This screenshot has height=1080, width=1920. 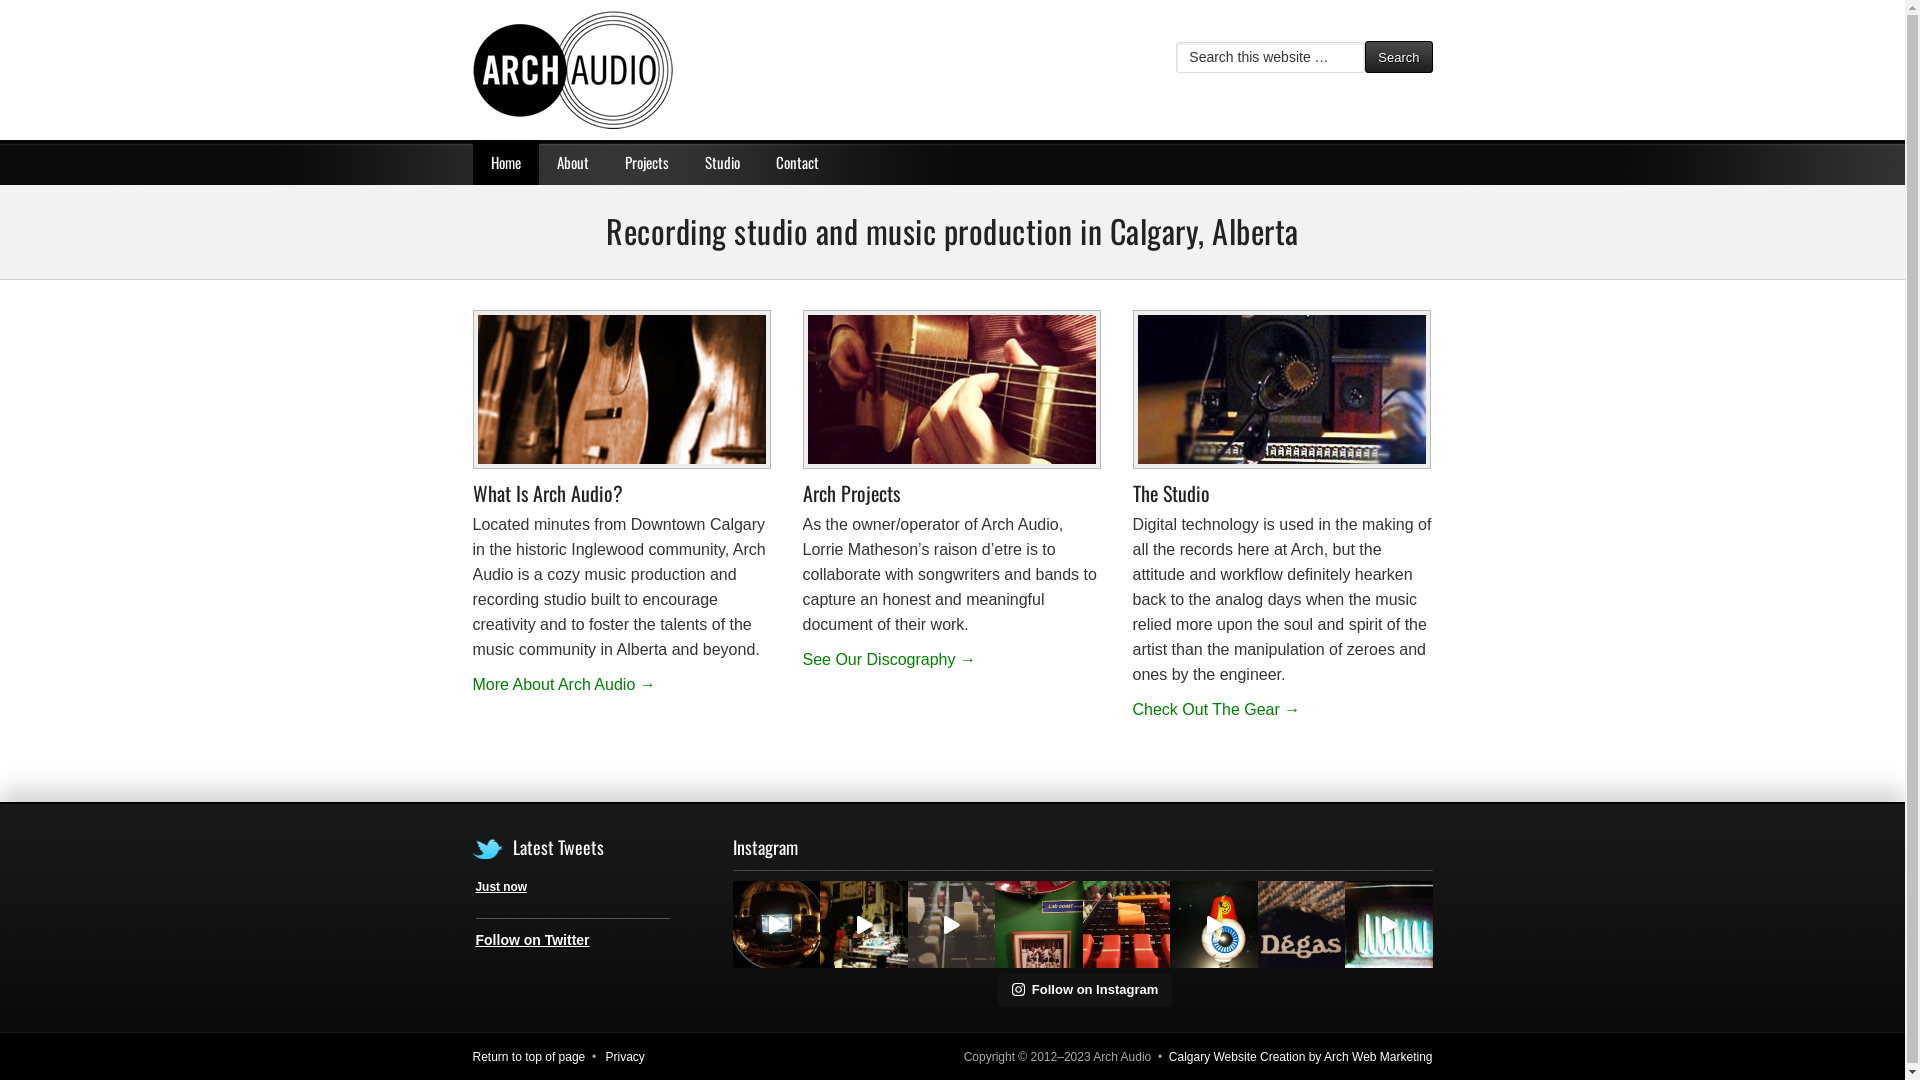 I want to click on Getting down with the MiniBrute and the H3000. #Fe, so click(x=1214, y=925).